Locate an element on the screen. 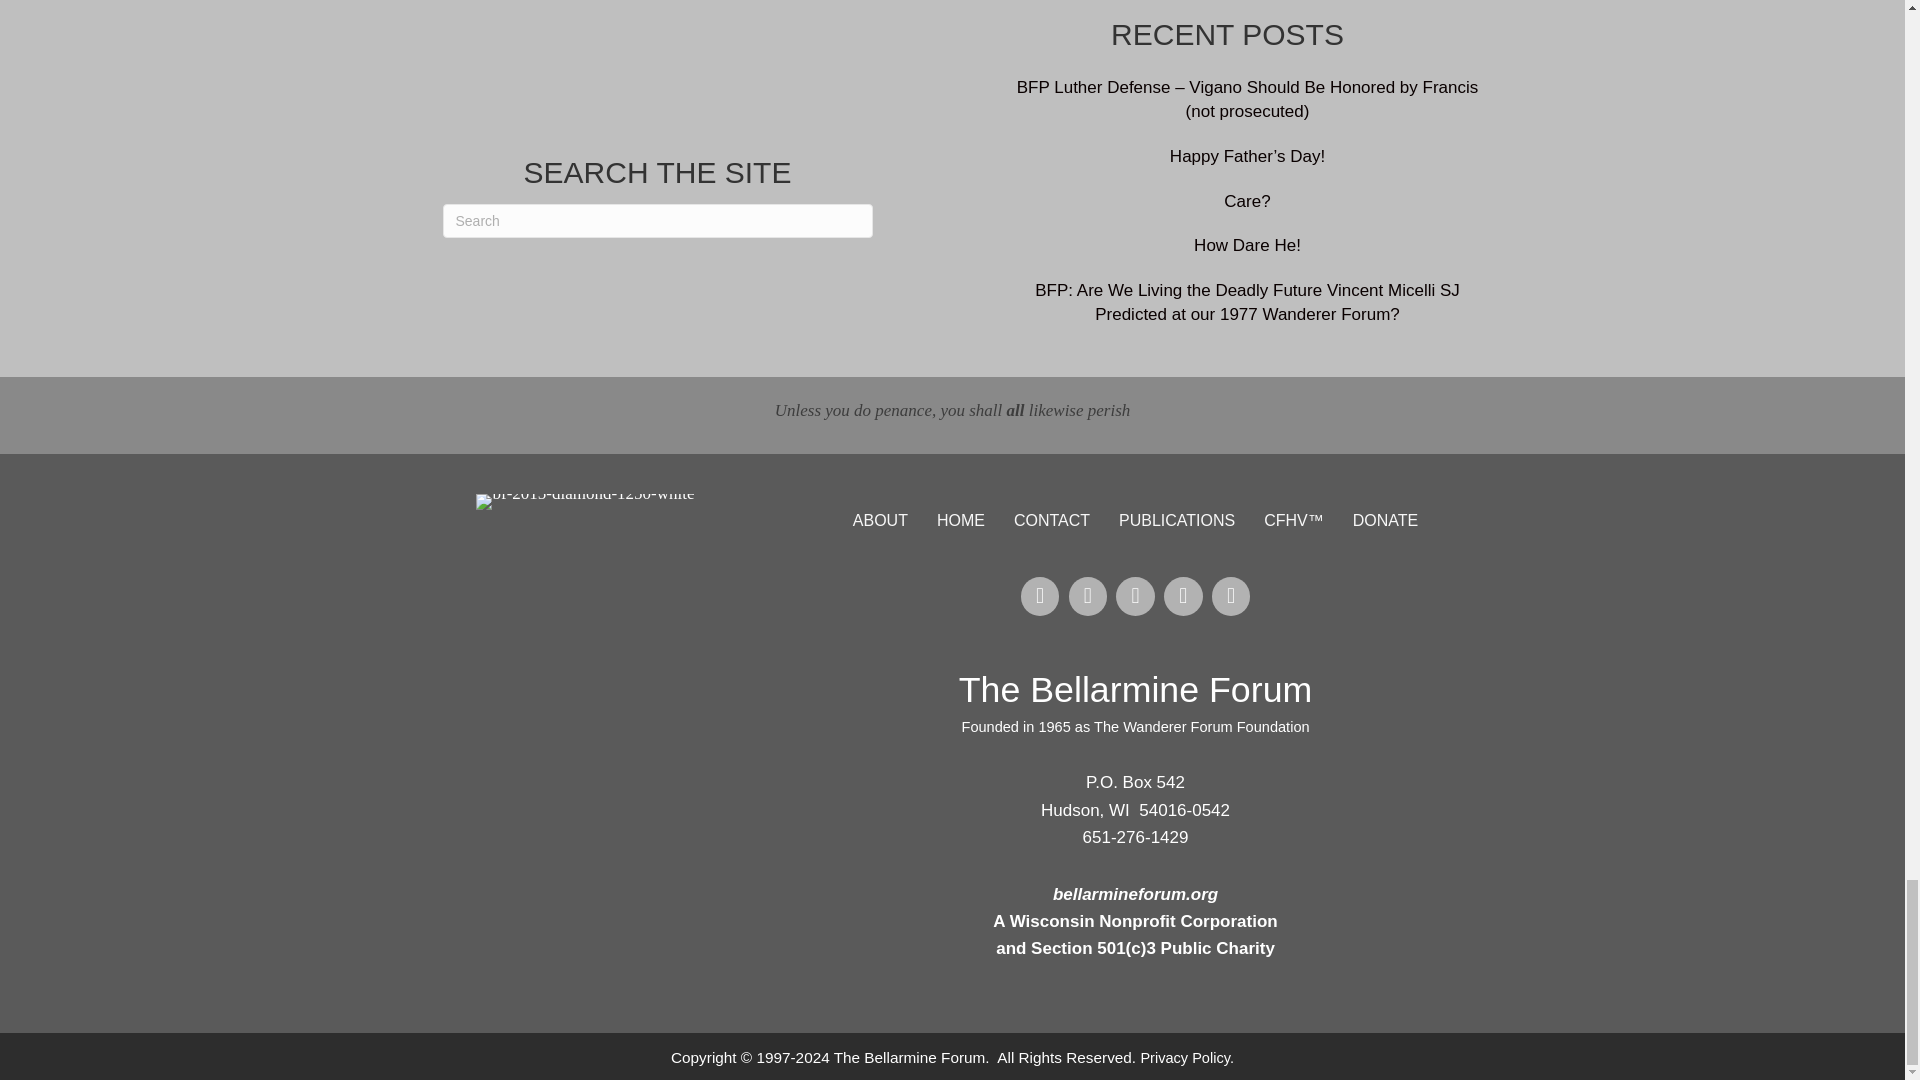 The image size is (1920, 1080). How Dare He! is located at coordinates (1248, 245).